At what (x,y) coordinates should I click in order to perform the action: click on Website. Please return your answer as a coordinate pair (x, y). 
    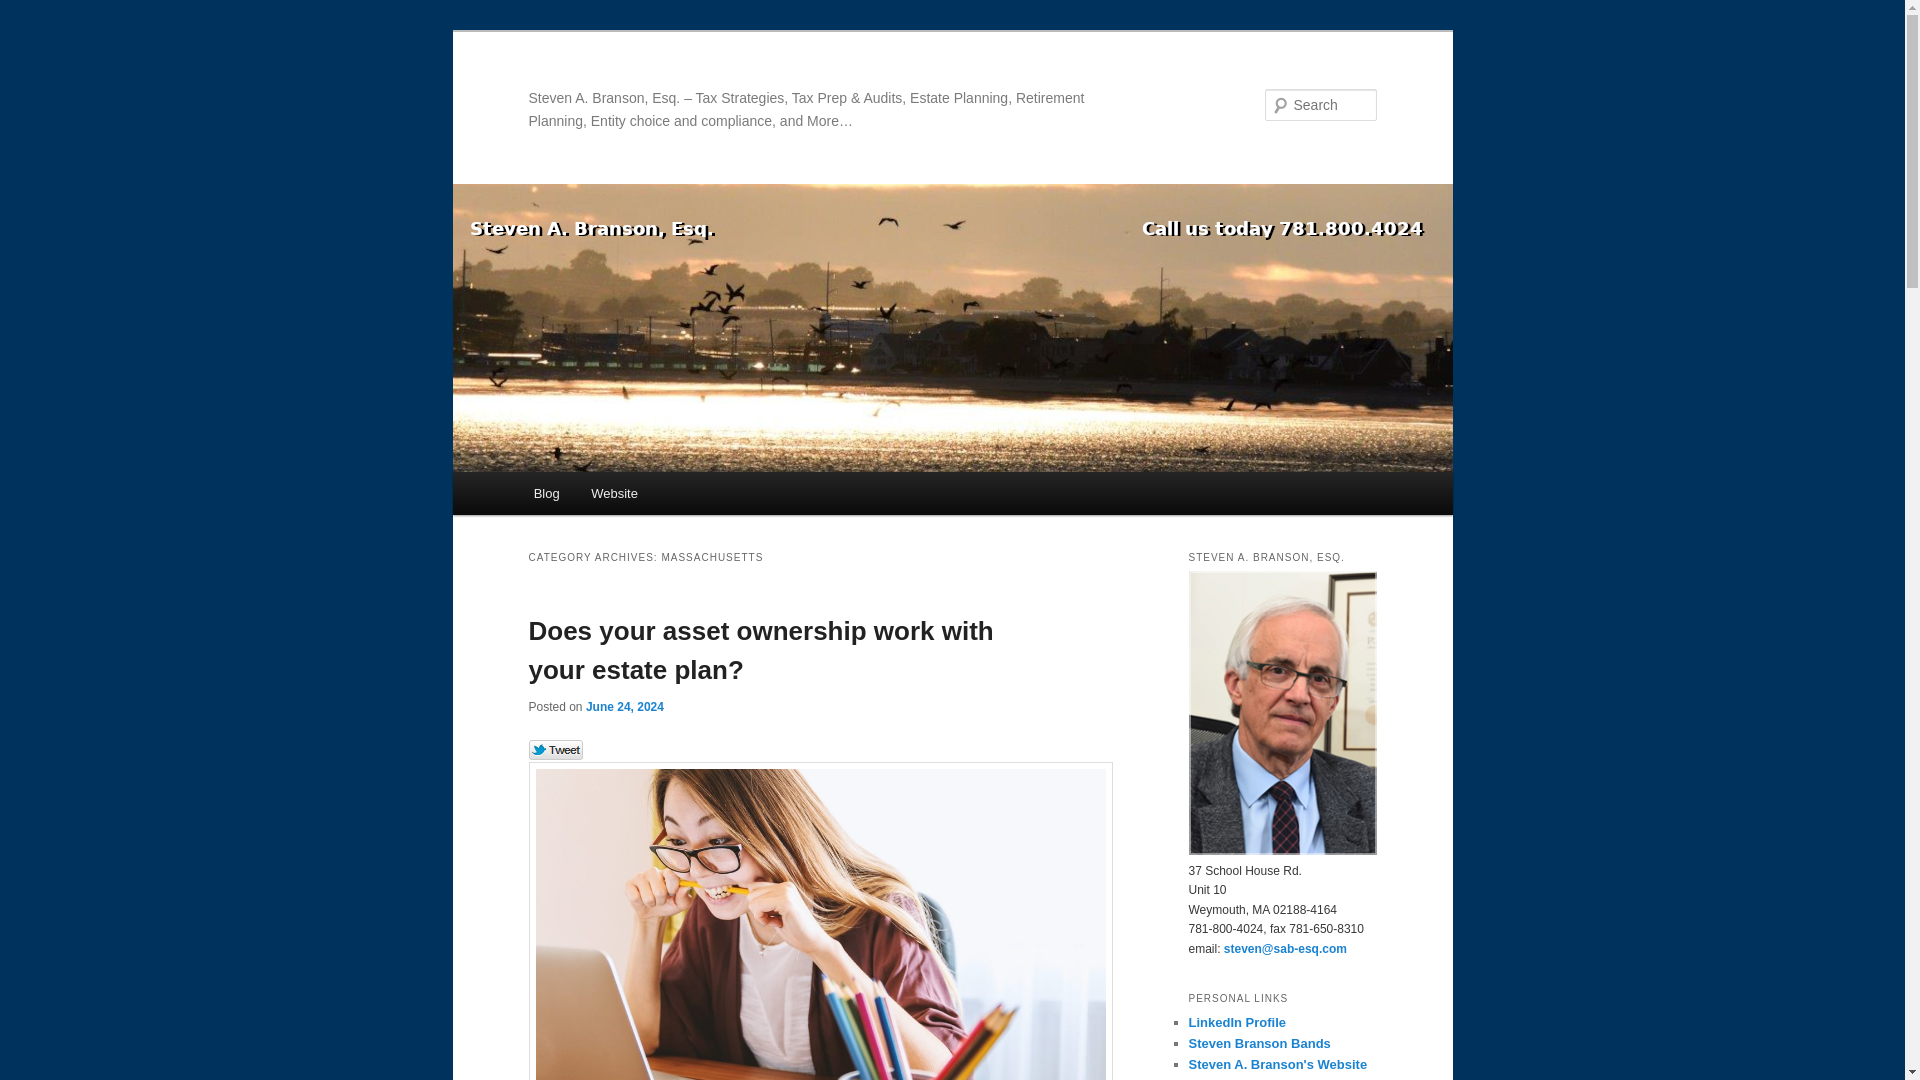
    Looking at the image, I should click on (613, 493).